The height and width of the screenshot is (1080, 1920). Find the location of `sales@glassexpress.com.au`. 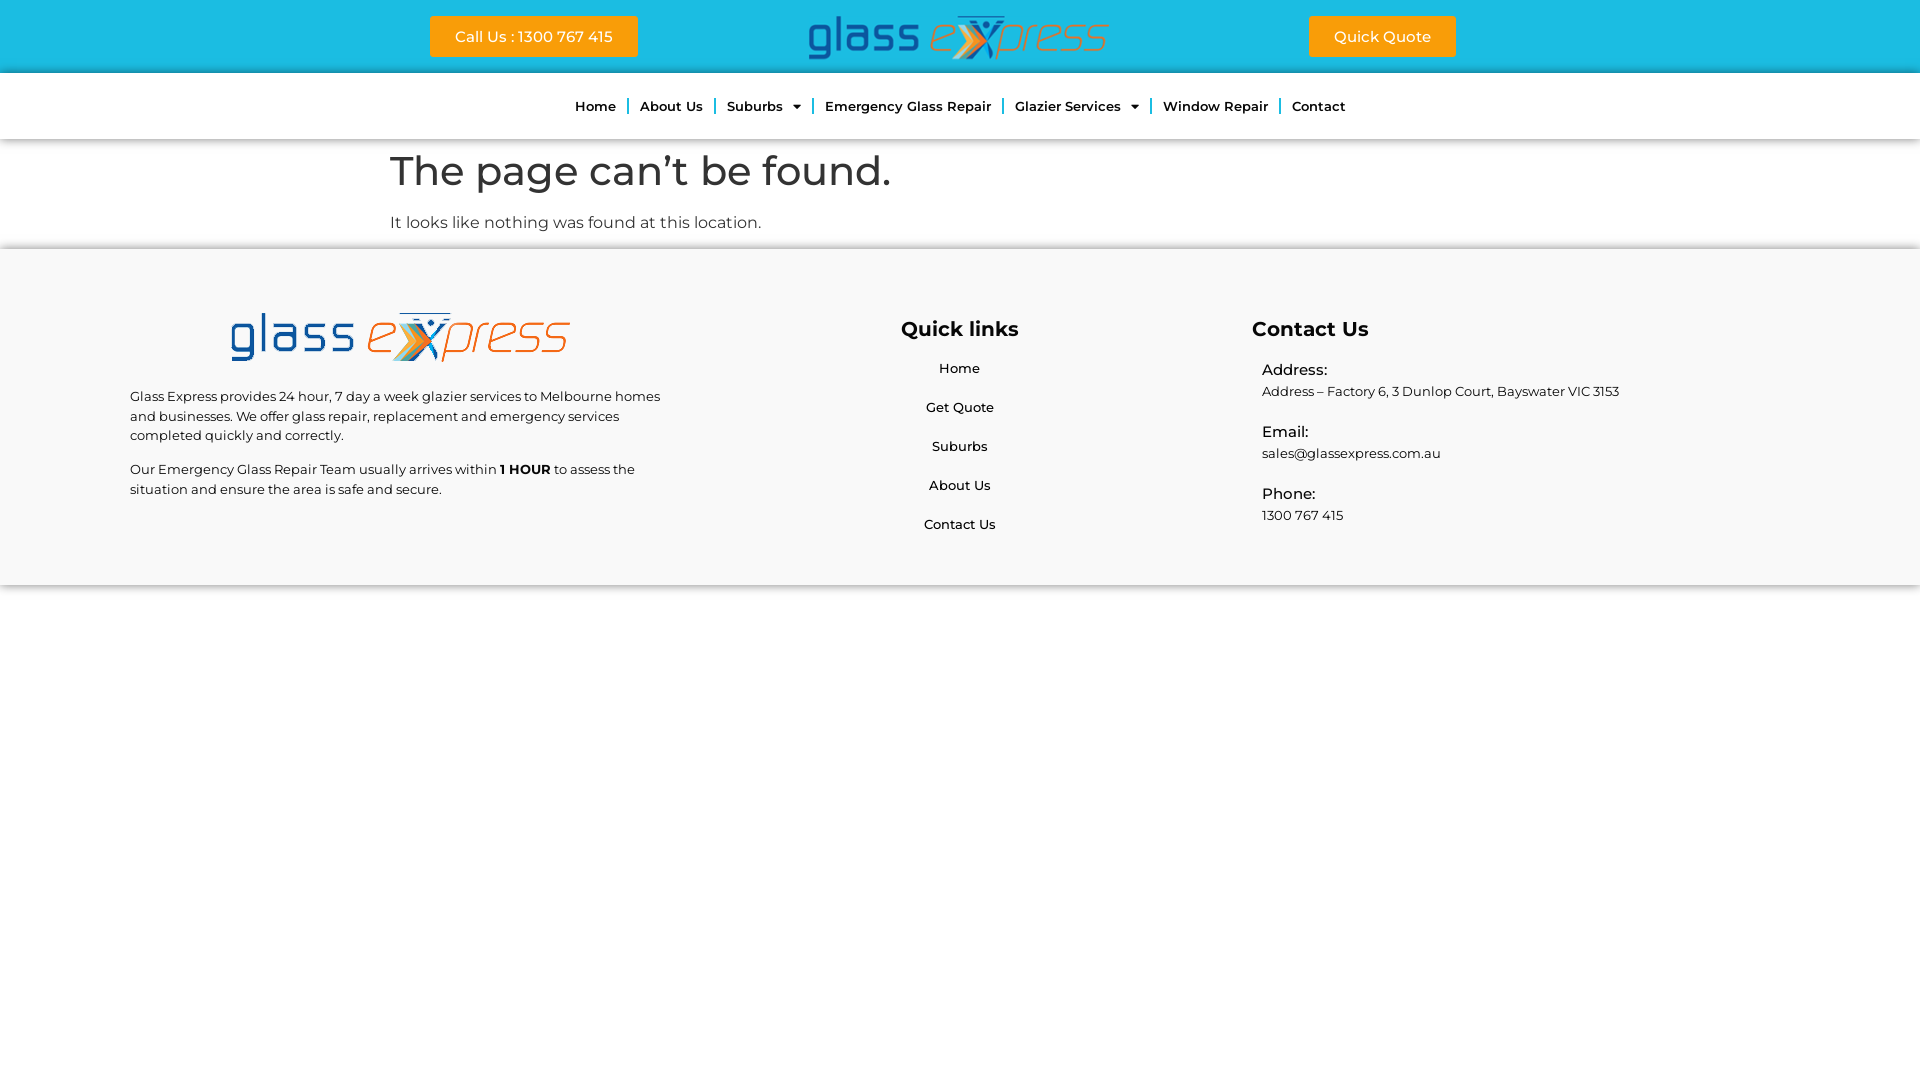

sales@glassexpress.com.au is located at coordinates (1352, 453).